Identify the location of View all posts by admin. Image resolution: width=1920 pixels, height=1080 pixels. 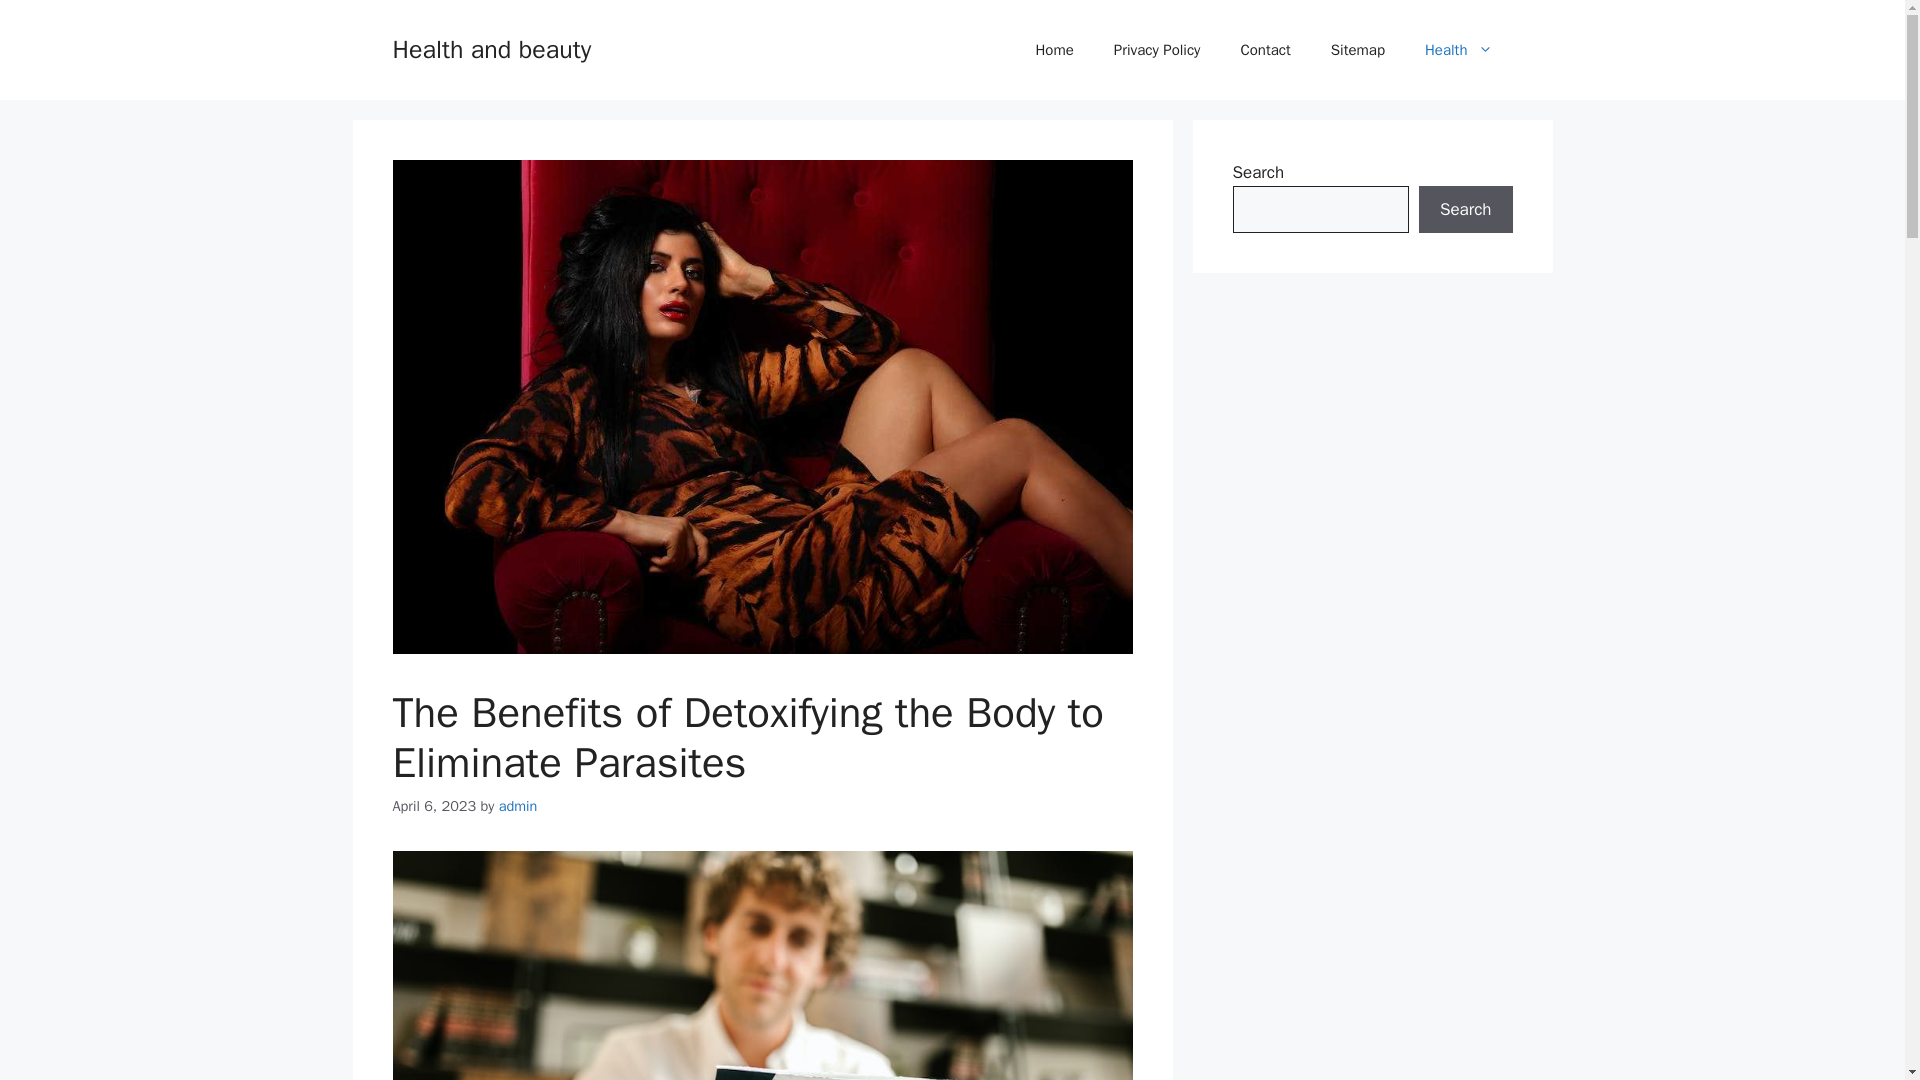
(518, 806).